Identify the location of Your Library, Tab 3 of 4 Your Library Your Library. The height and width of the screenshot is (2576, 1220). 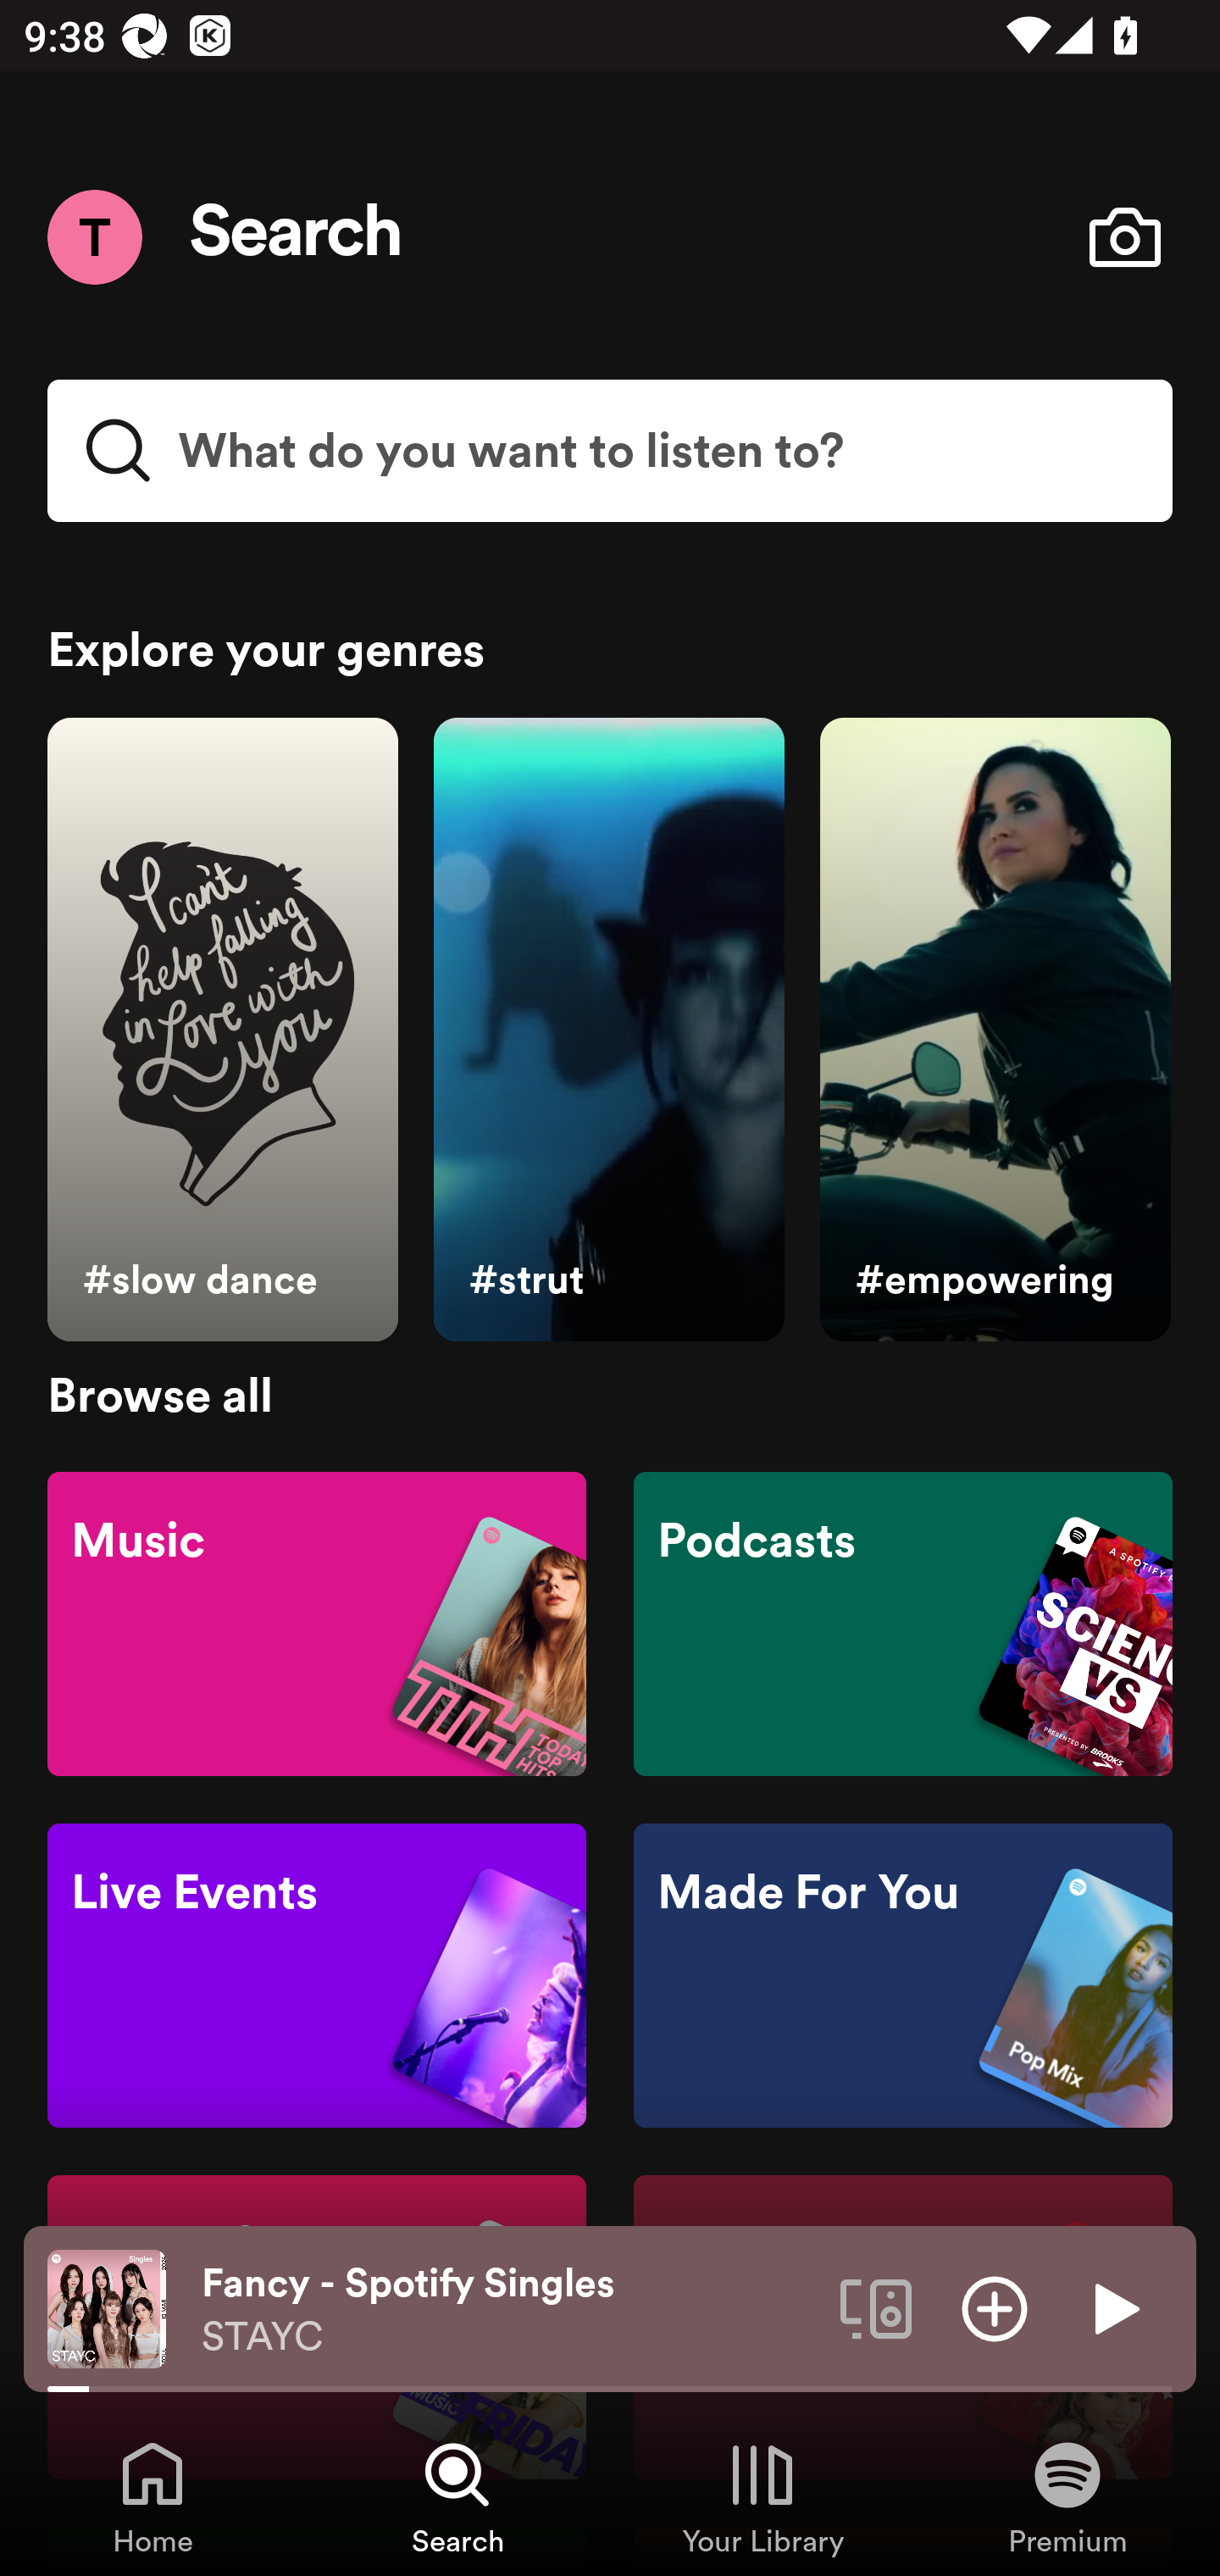
(762, 2496).